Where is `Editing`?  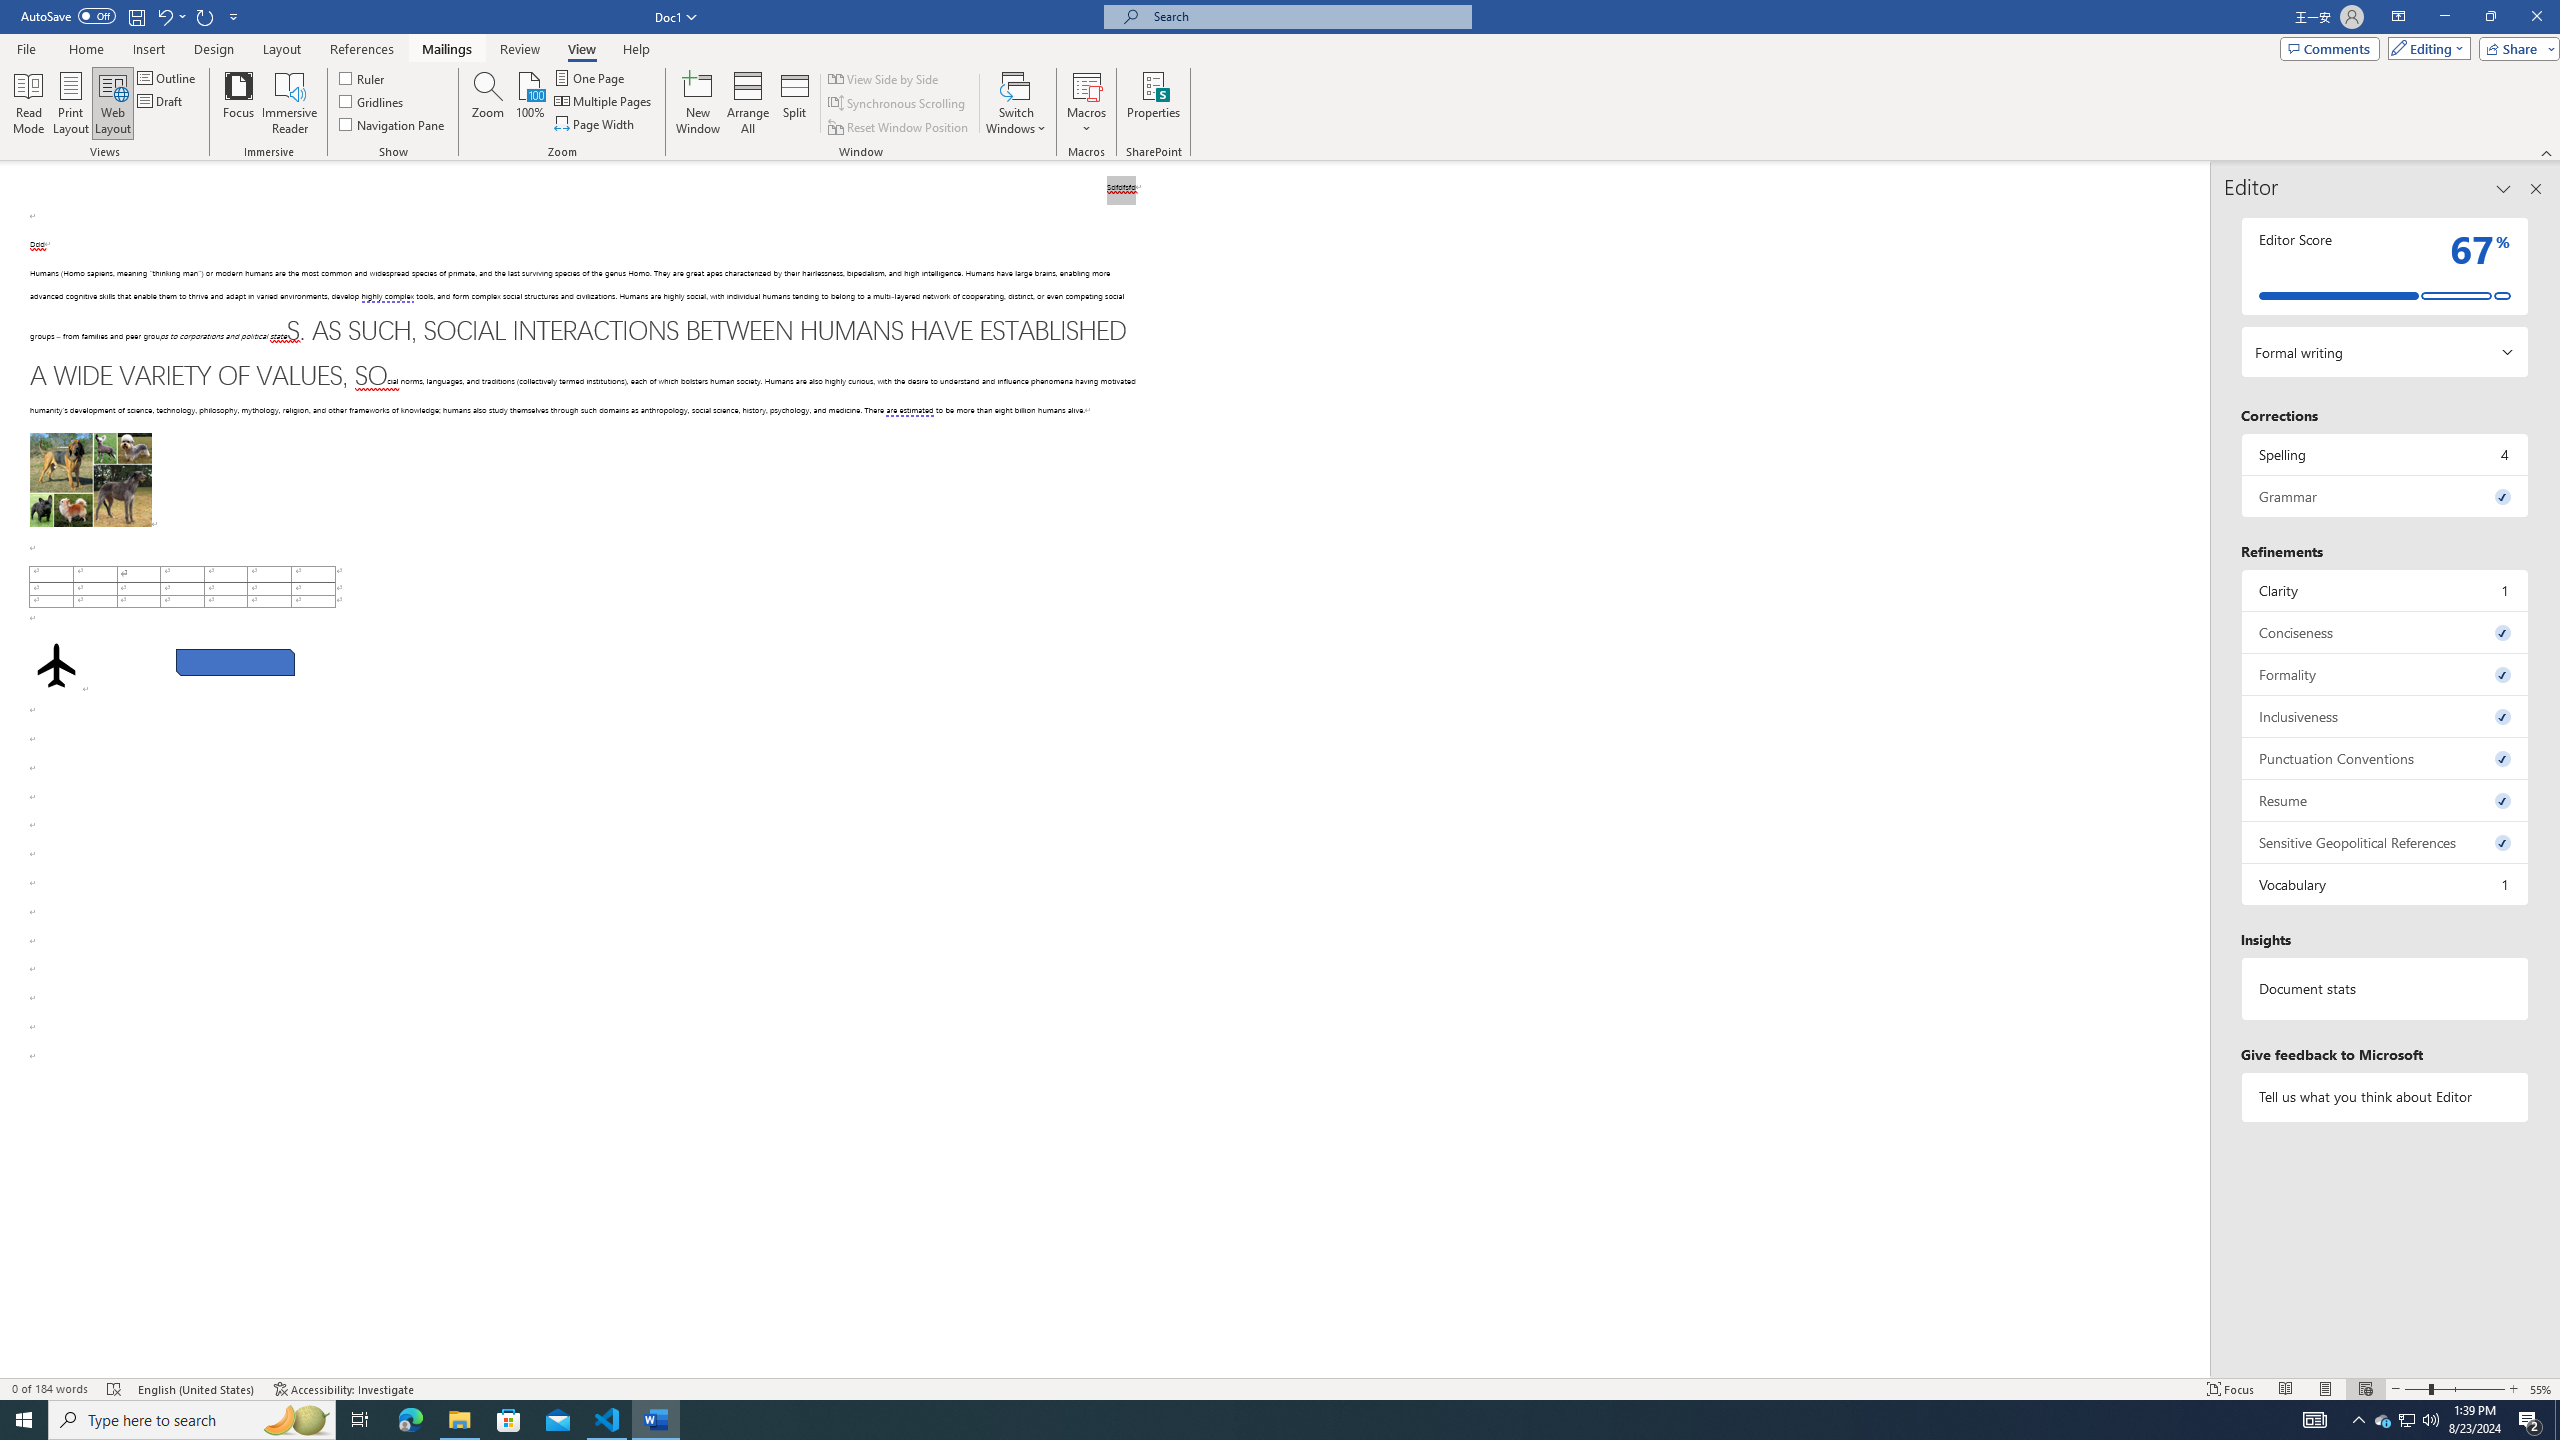
Editing is located at coordinates (2425, 48).